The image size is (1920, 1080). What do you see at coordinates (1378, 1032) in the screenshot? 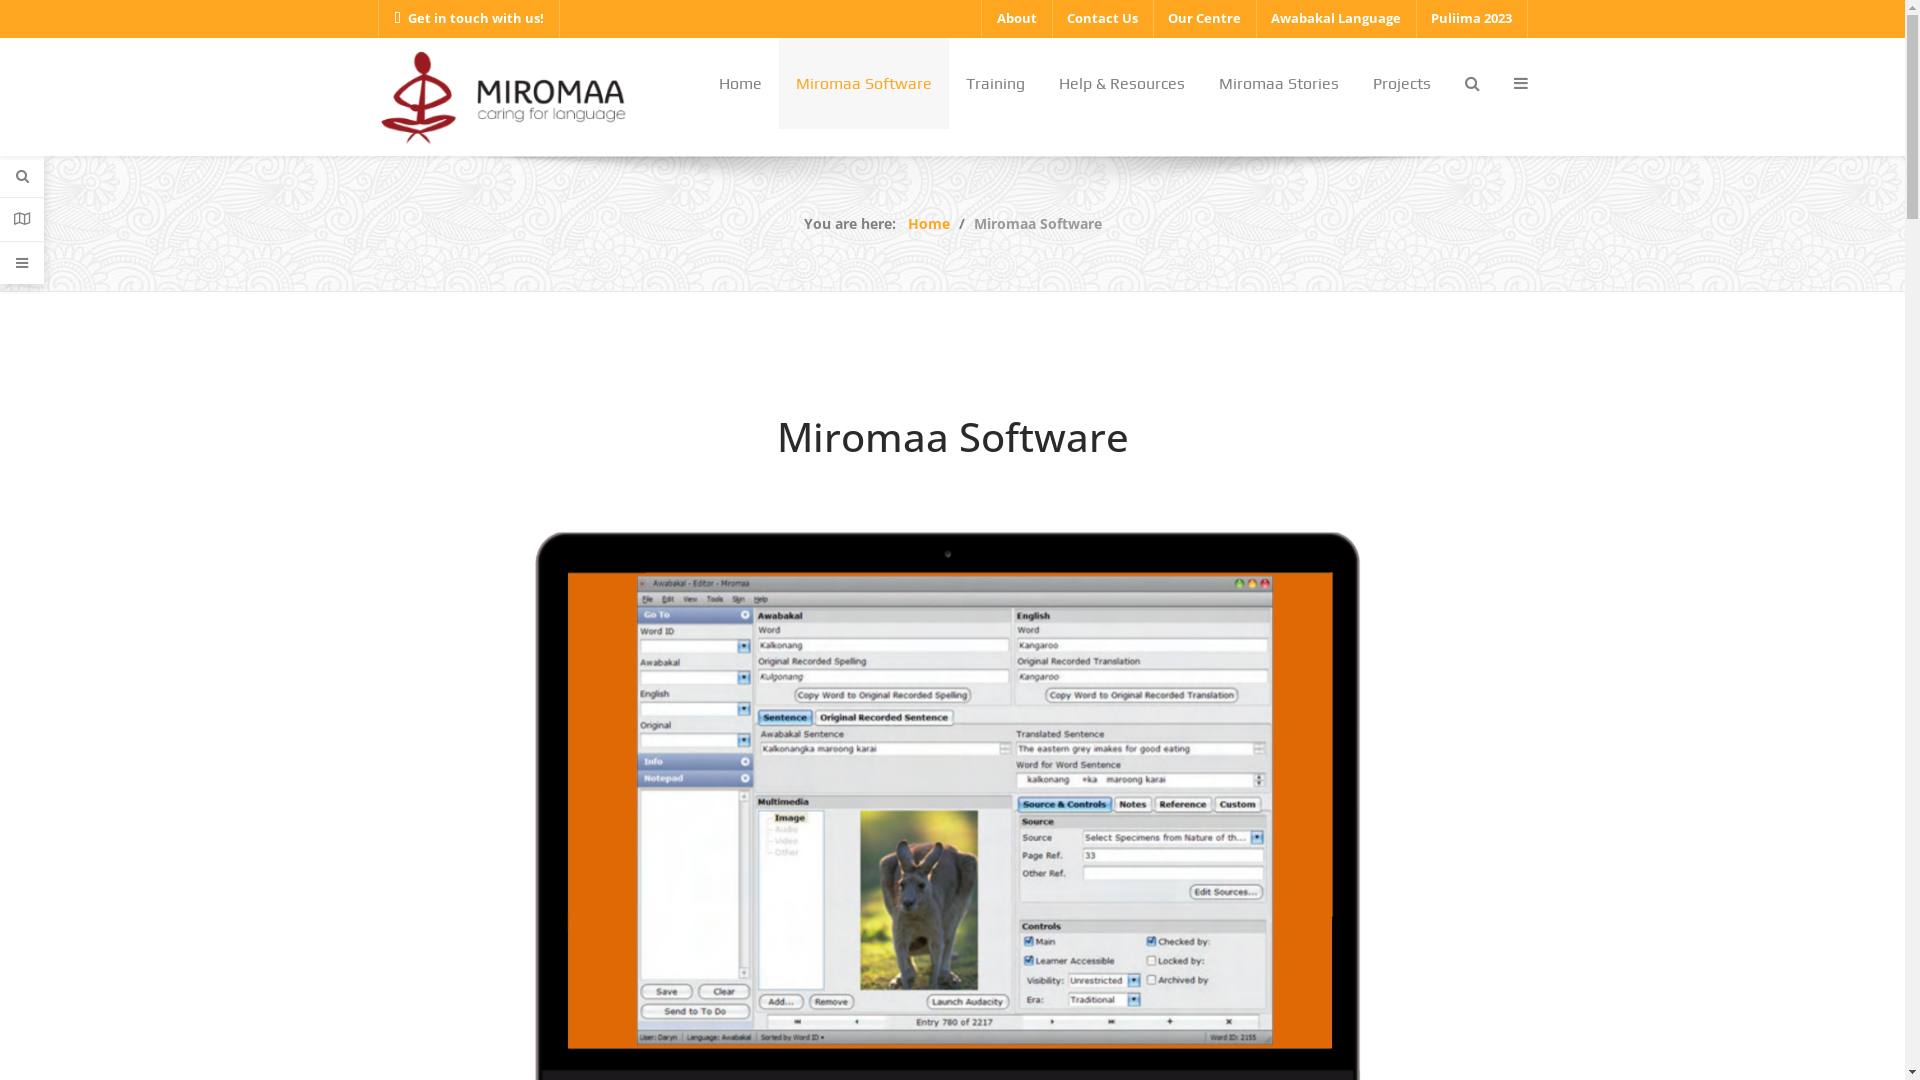
I see `Facebook` at bounding box center [1378, 1032].